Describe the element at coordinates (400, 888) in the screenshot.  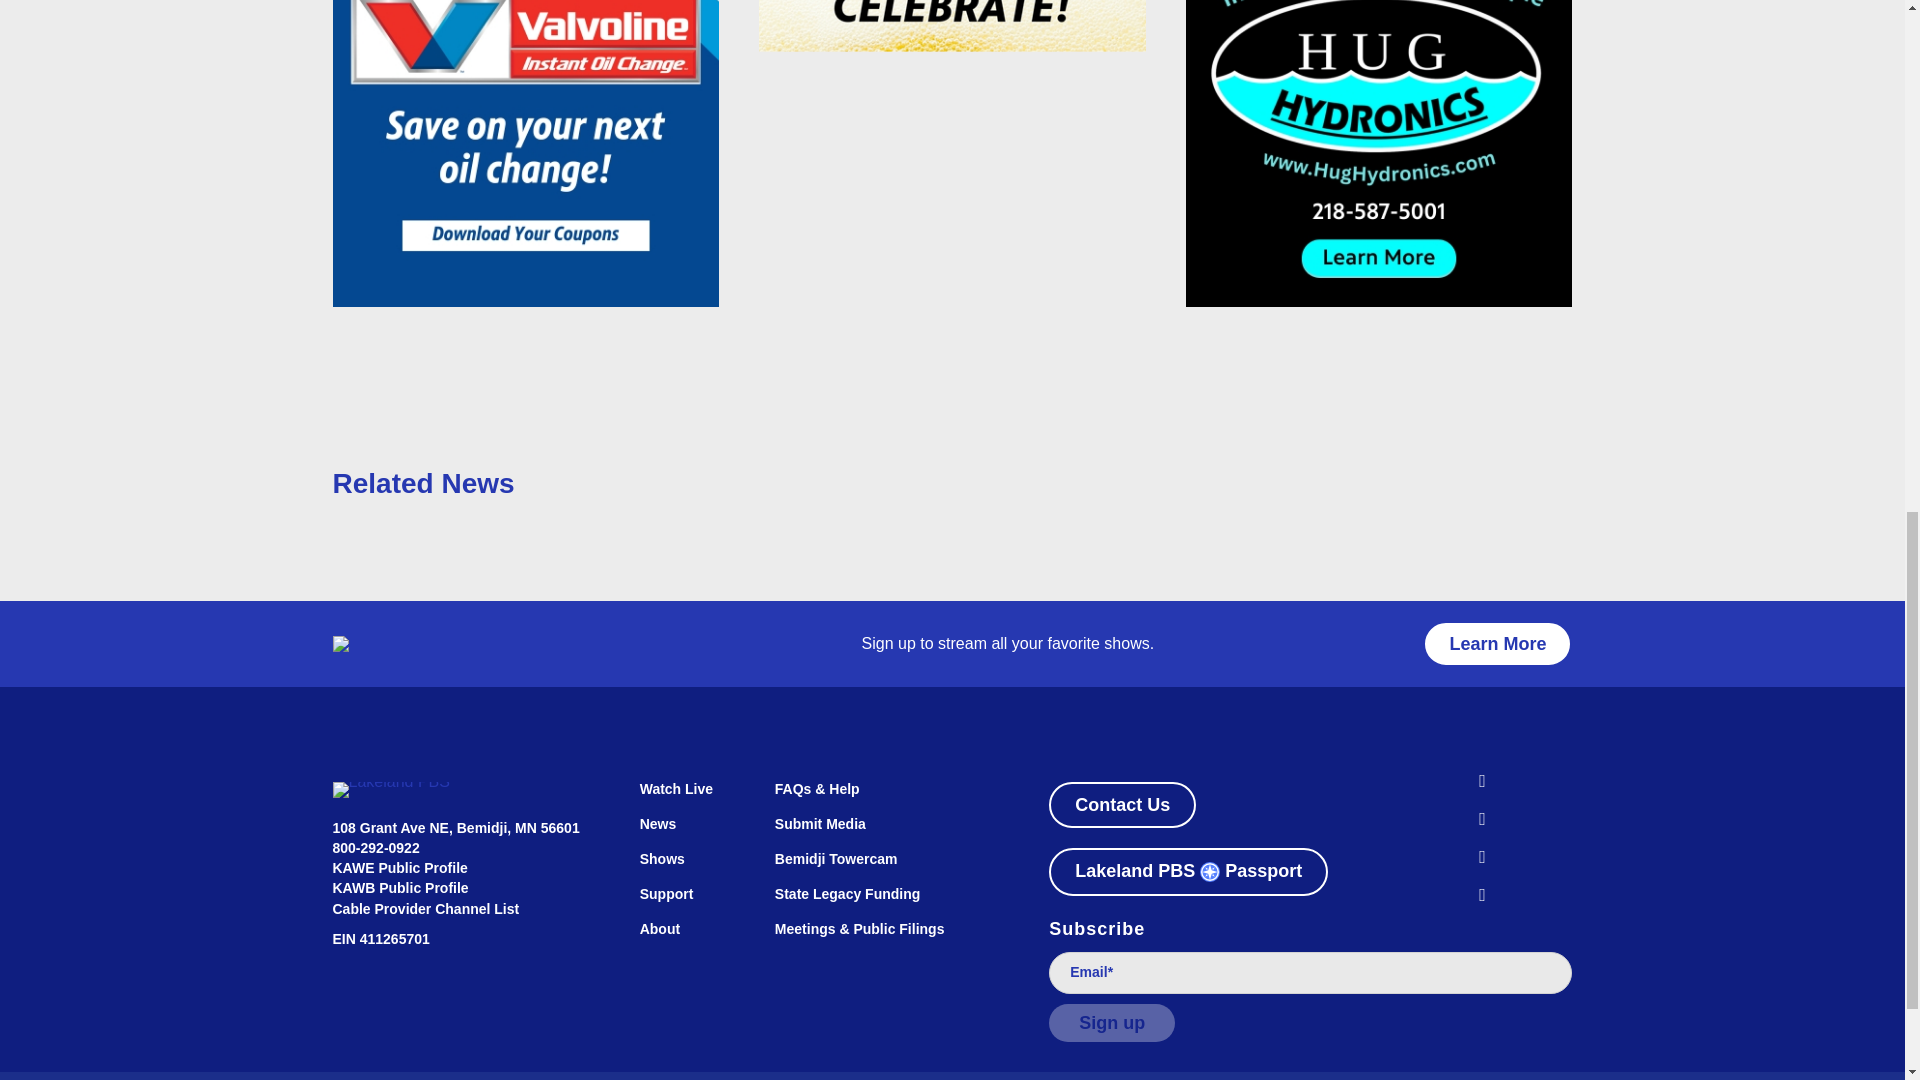
I see `KAWB Public Profile` at that location.